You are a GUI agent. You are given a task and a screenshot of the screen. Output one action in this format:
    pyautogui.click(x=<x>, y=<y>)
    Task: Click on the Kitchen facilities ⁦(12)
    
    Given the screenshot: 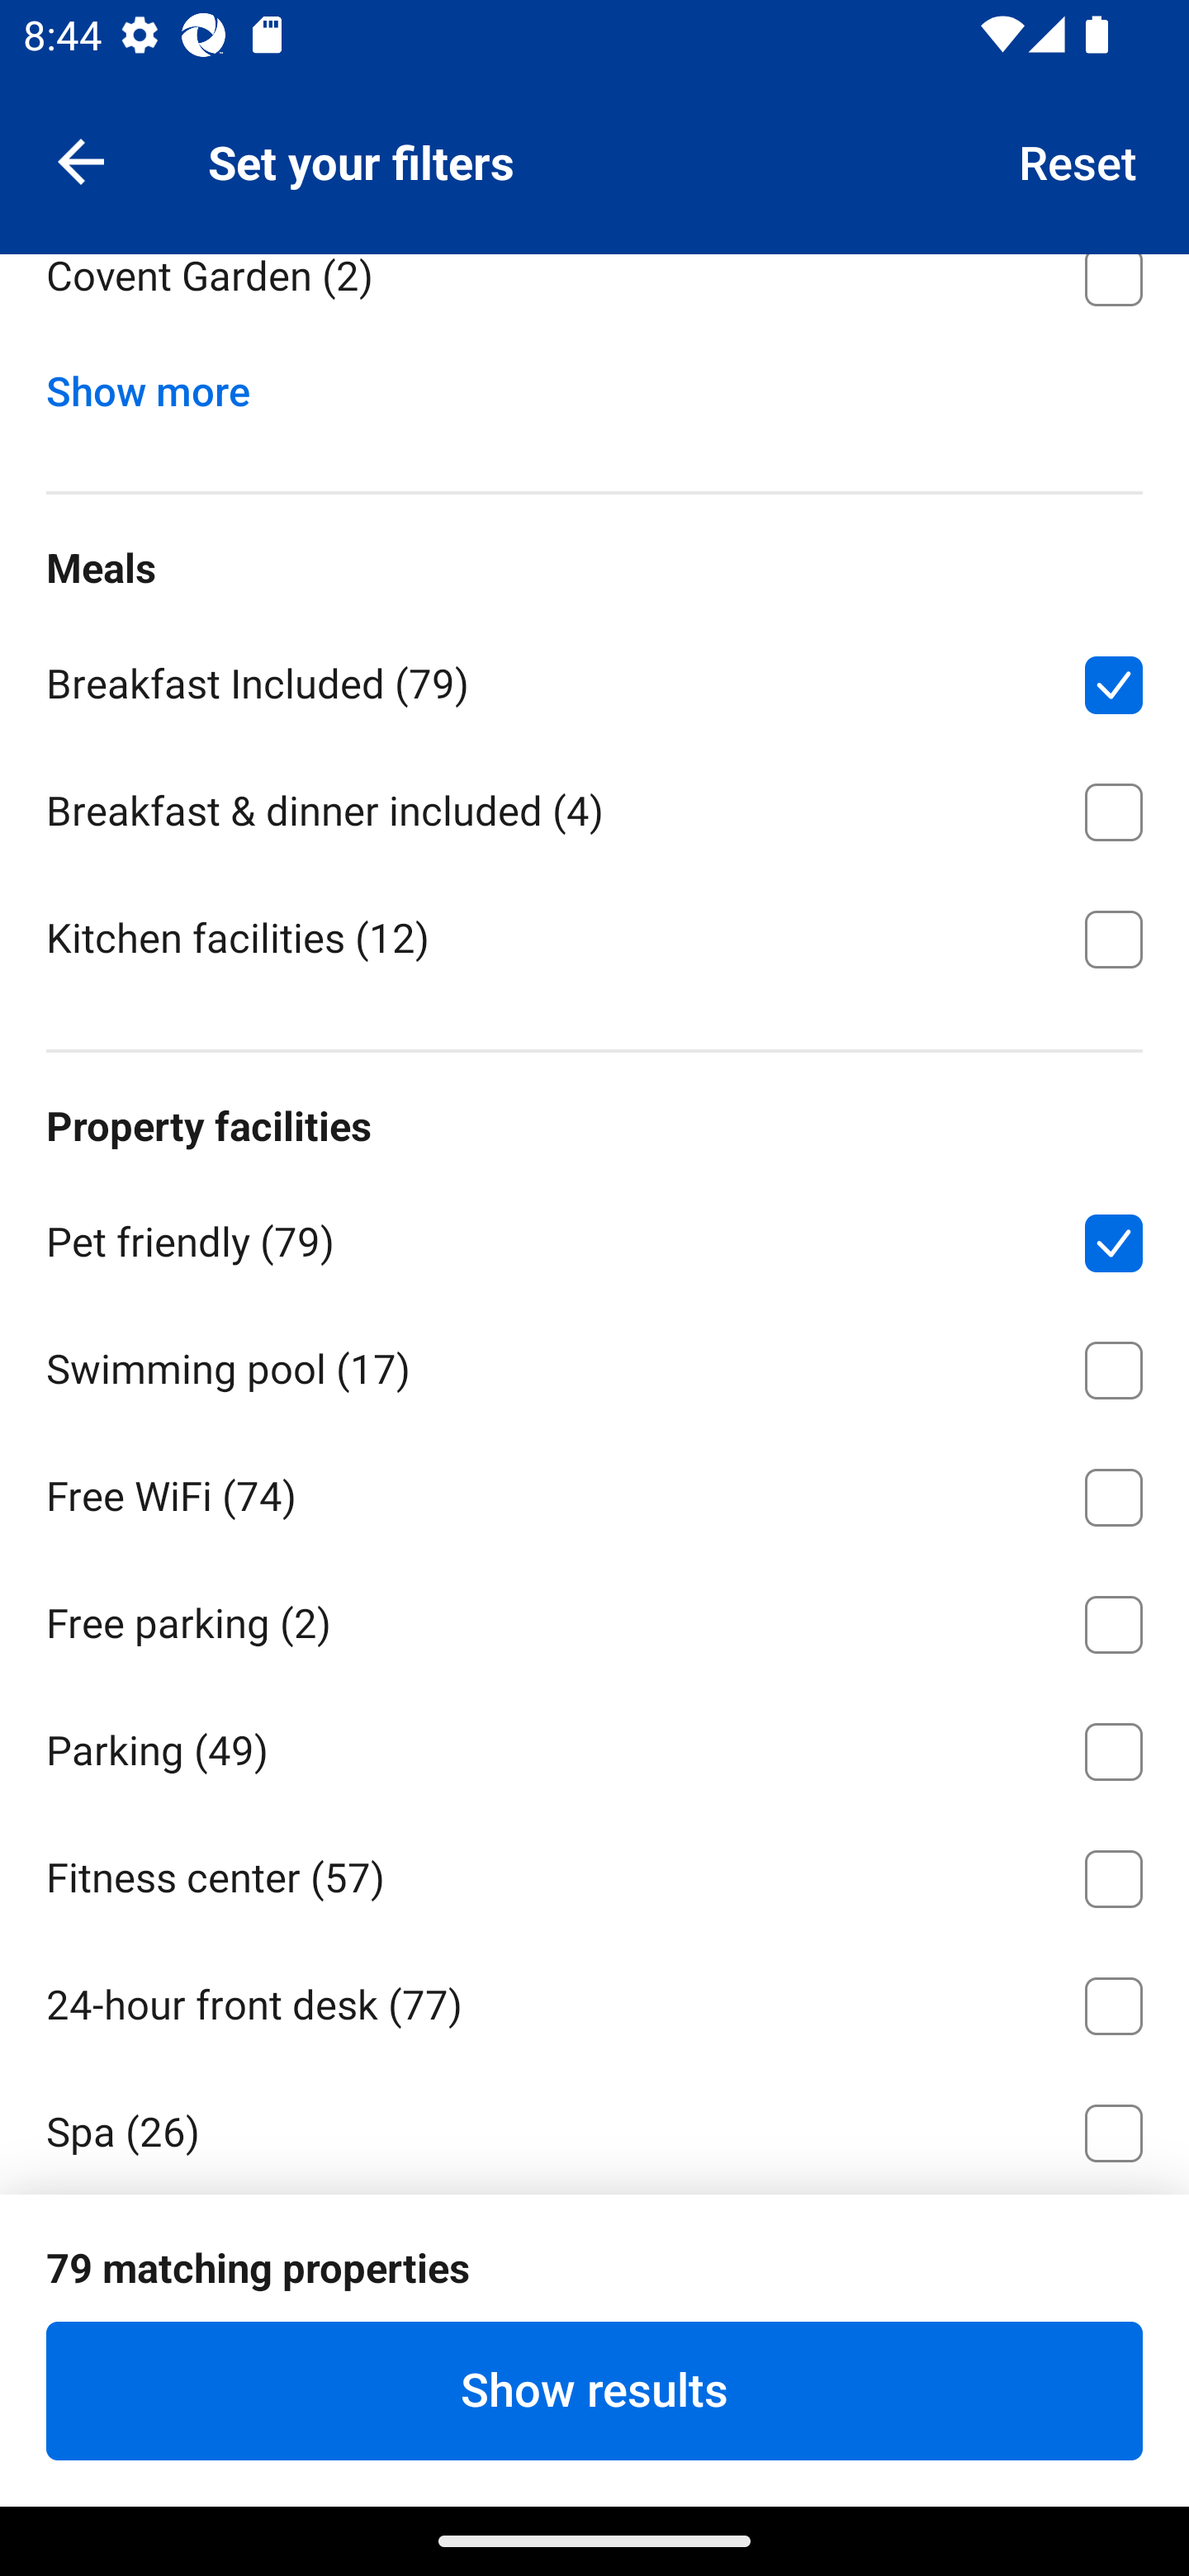 What is the action you would take?
    pyautogui.click(x=594, y=936)
    